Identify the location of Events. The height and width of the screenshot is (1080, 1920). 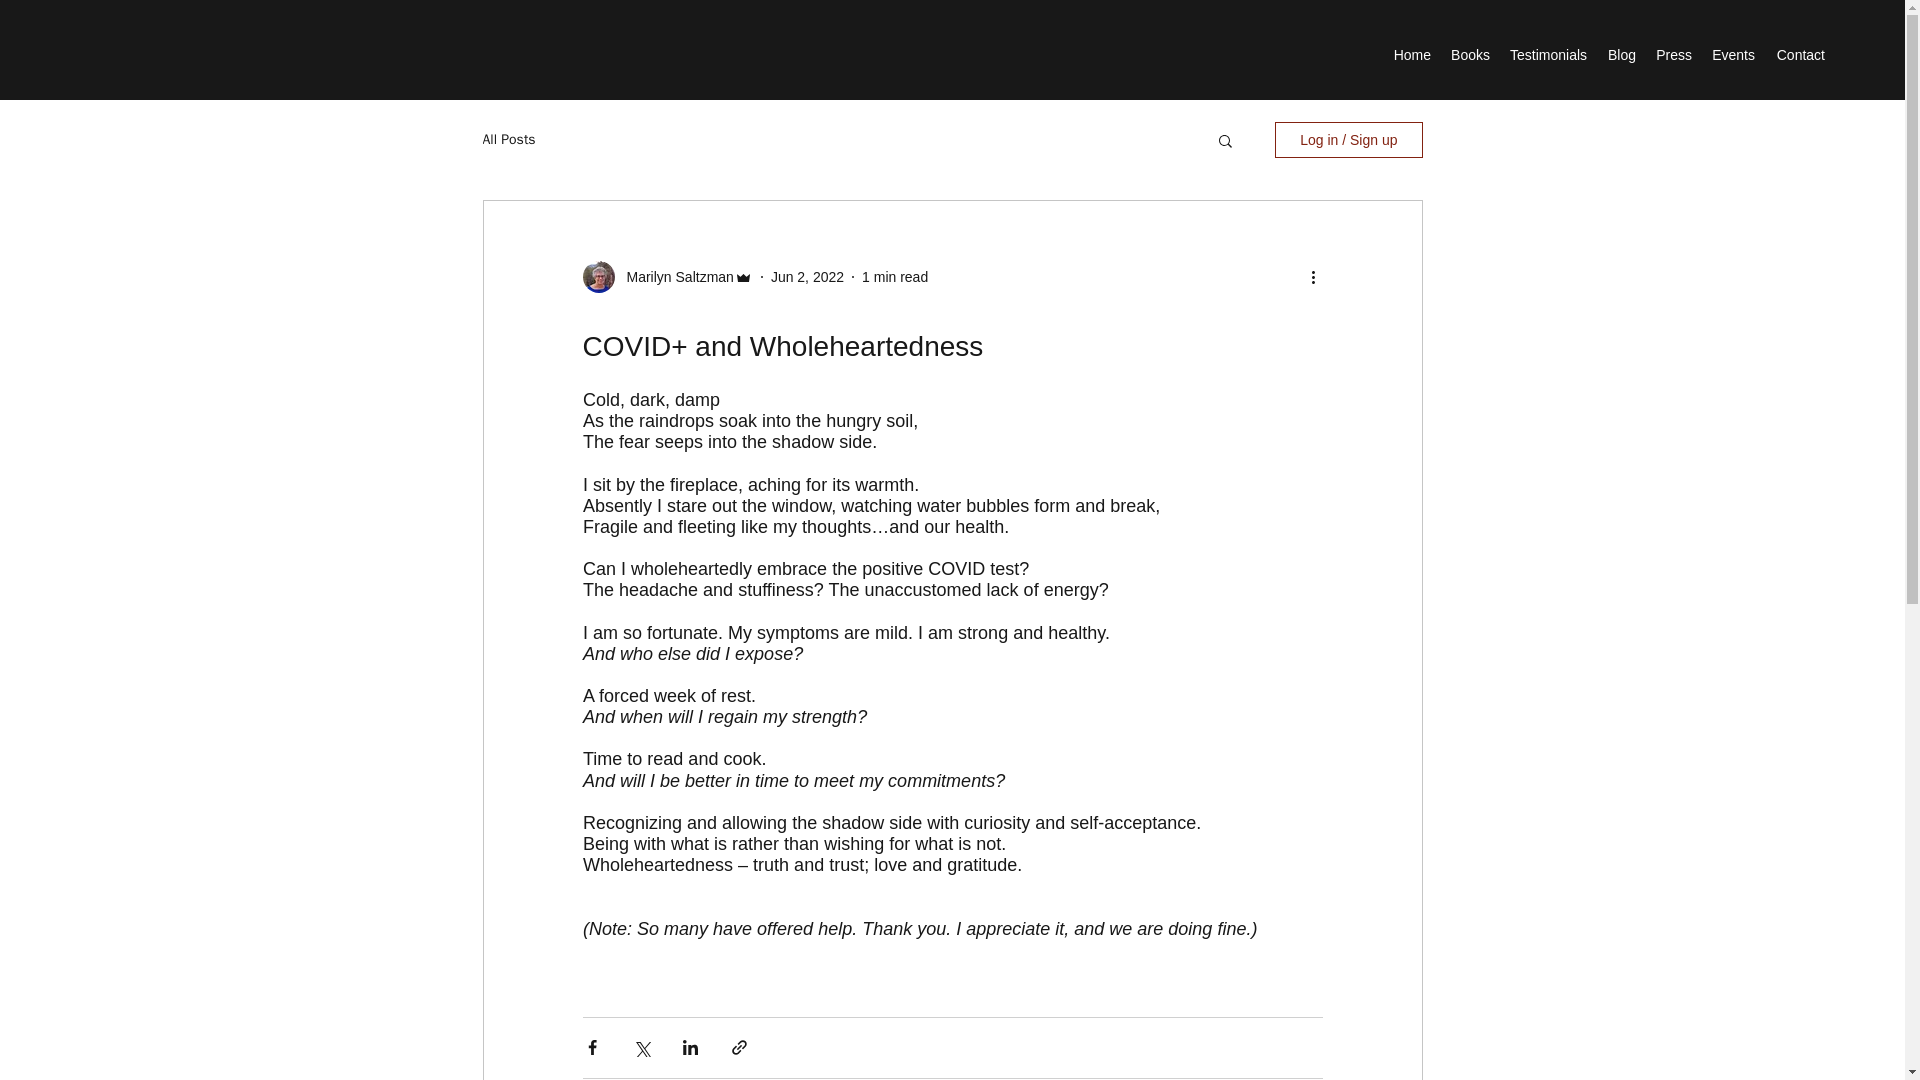
(1732, 54).